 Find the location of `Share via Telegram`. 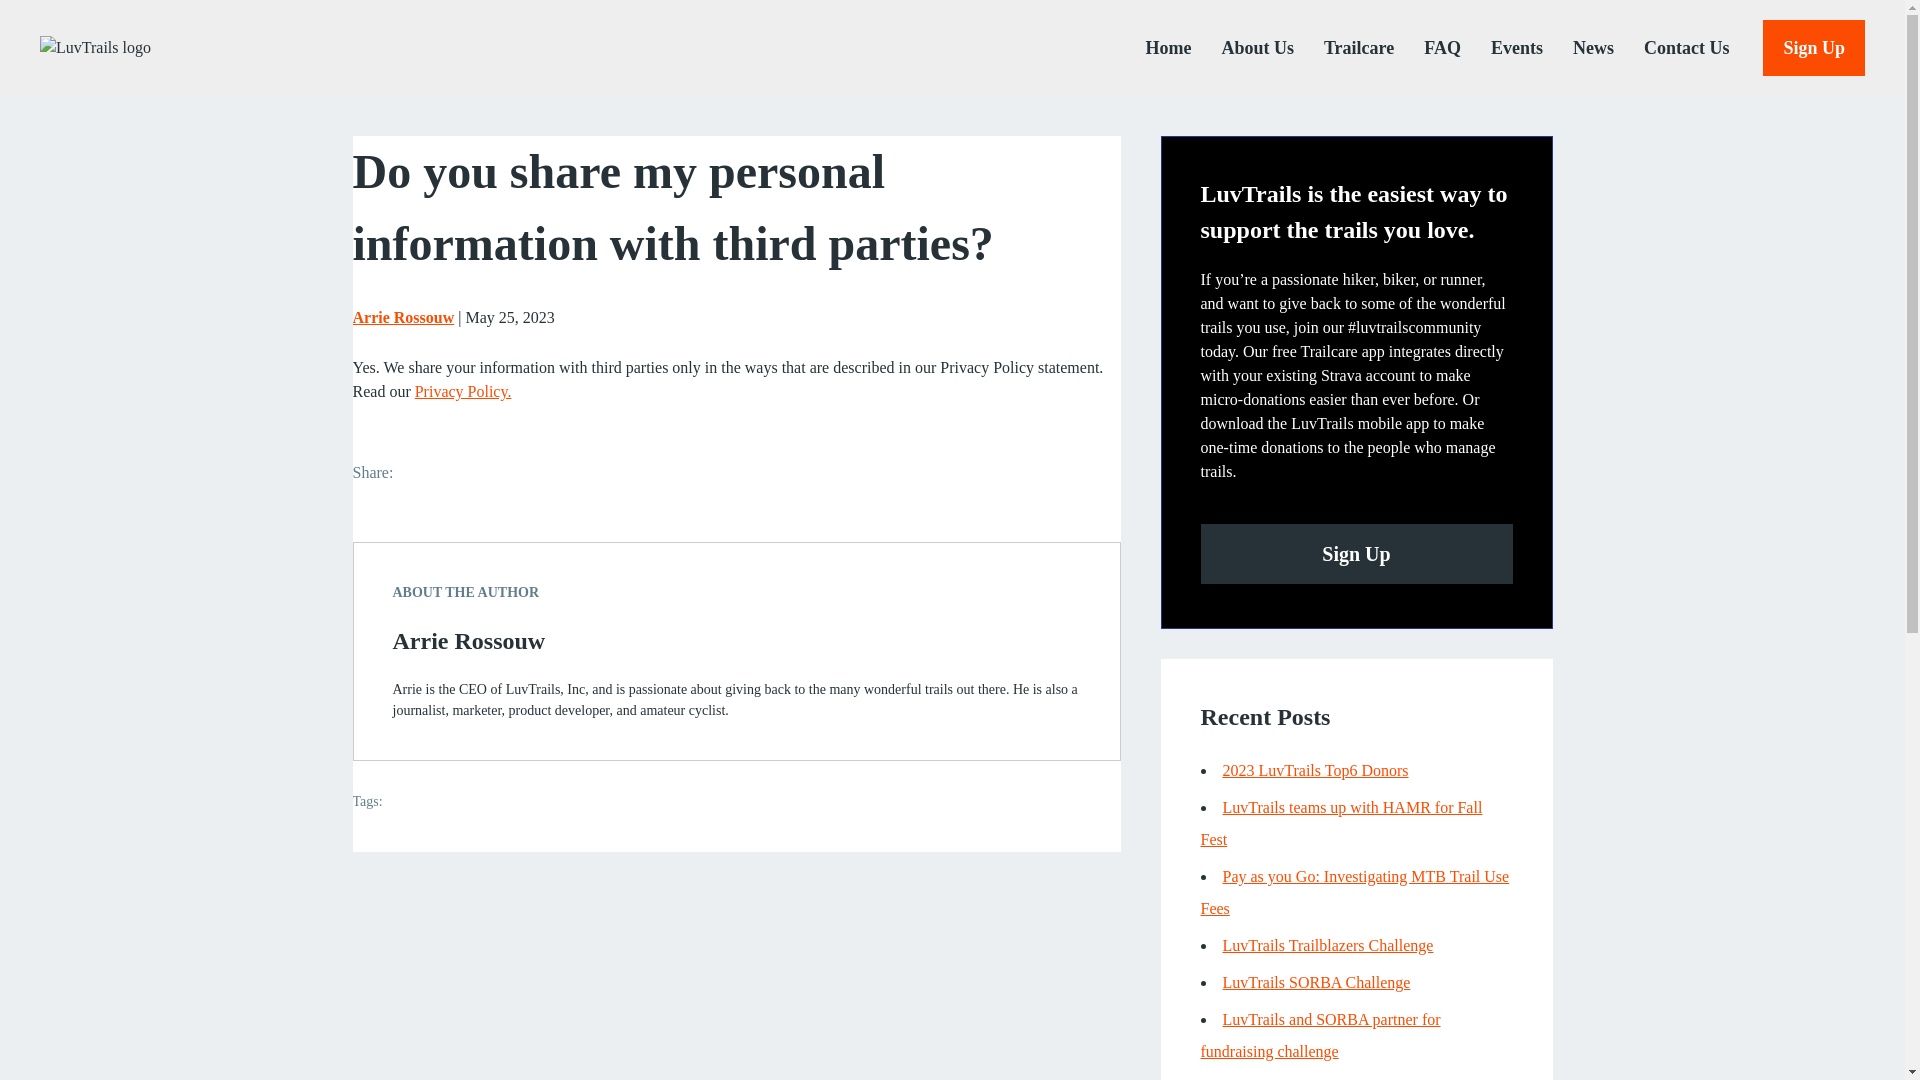

Share via Telegram is located at coordinates (452, 471).